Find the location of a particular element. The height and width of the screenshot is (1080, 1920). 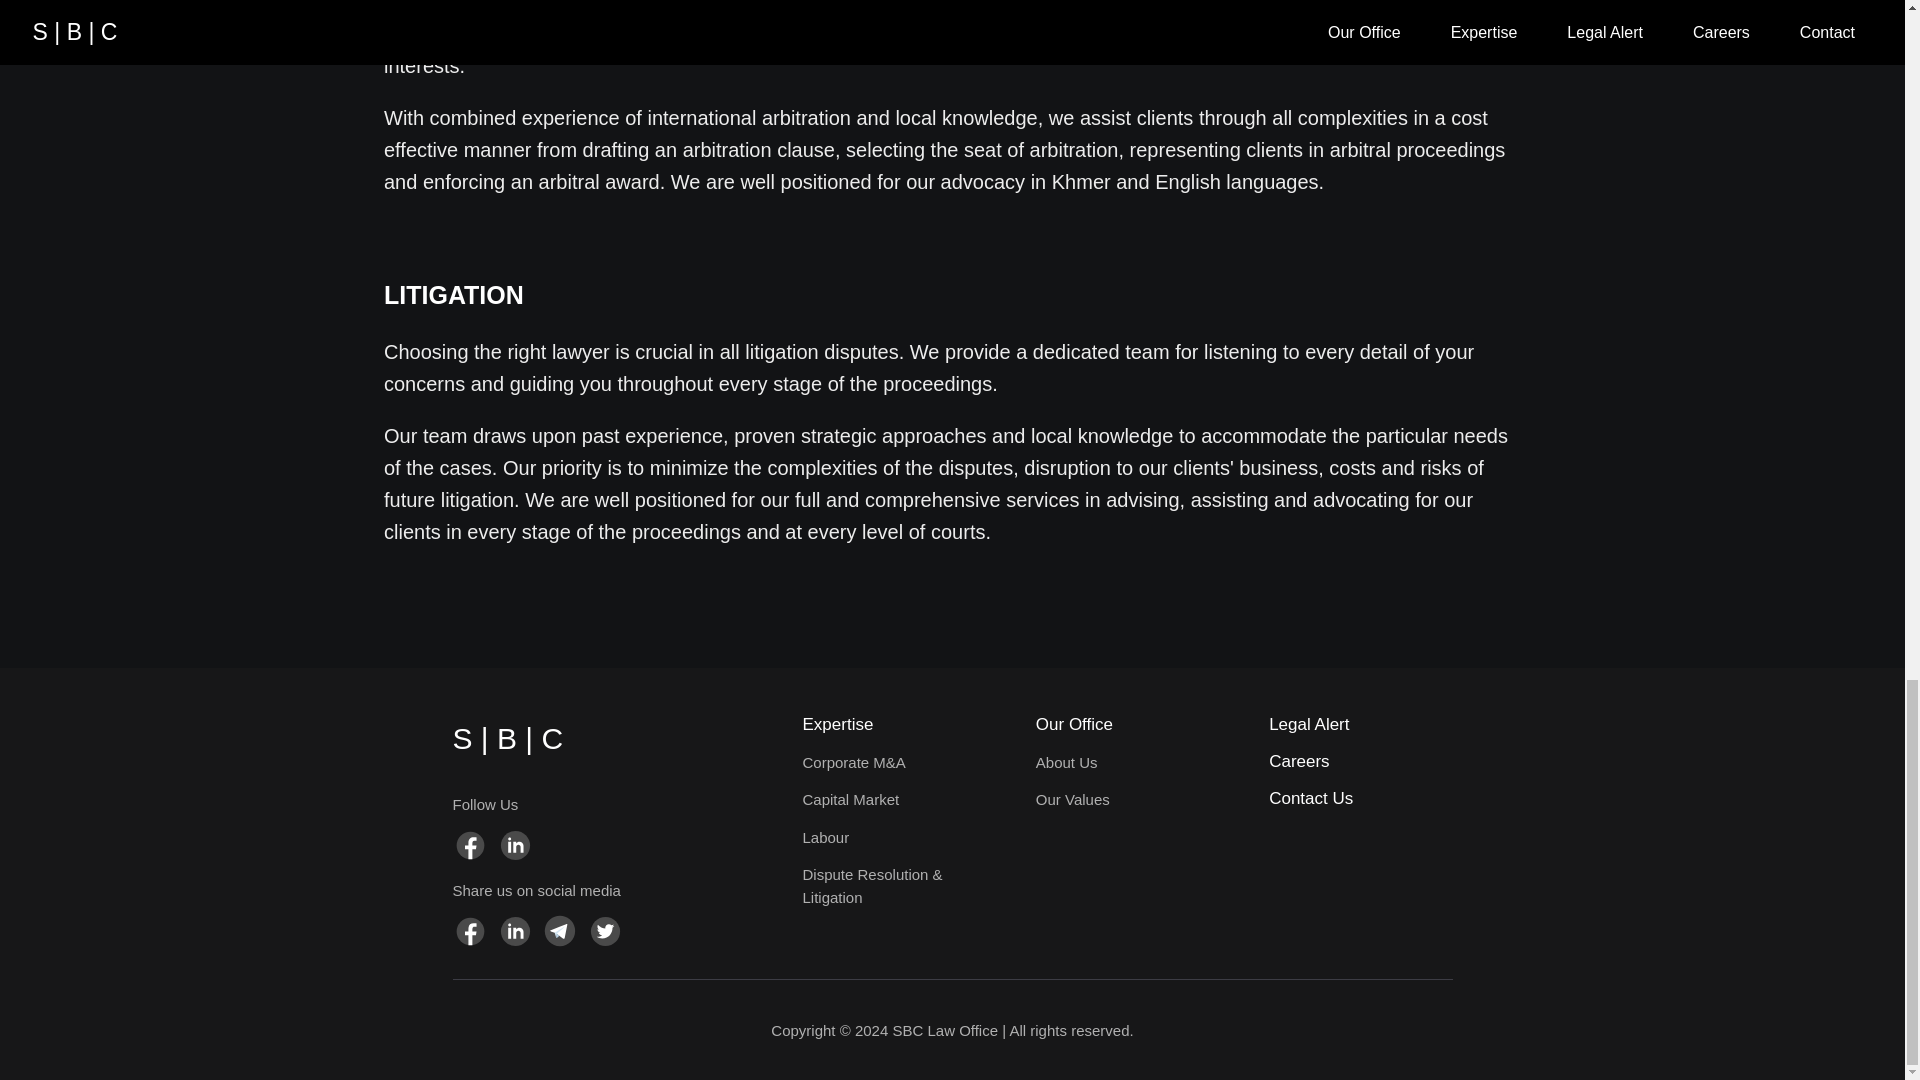

Expertise is located at coordinates (893, 724).